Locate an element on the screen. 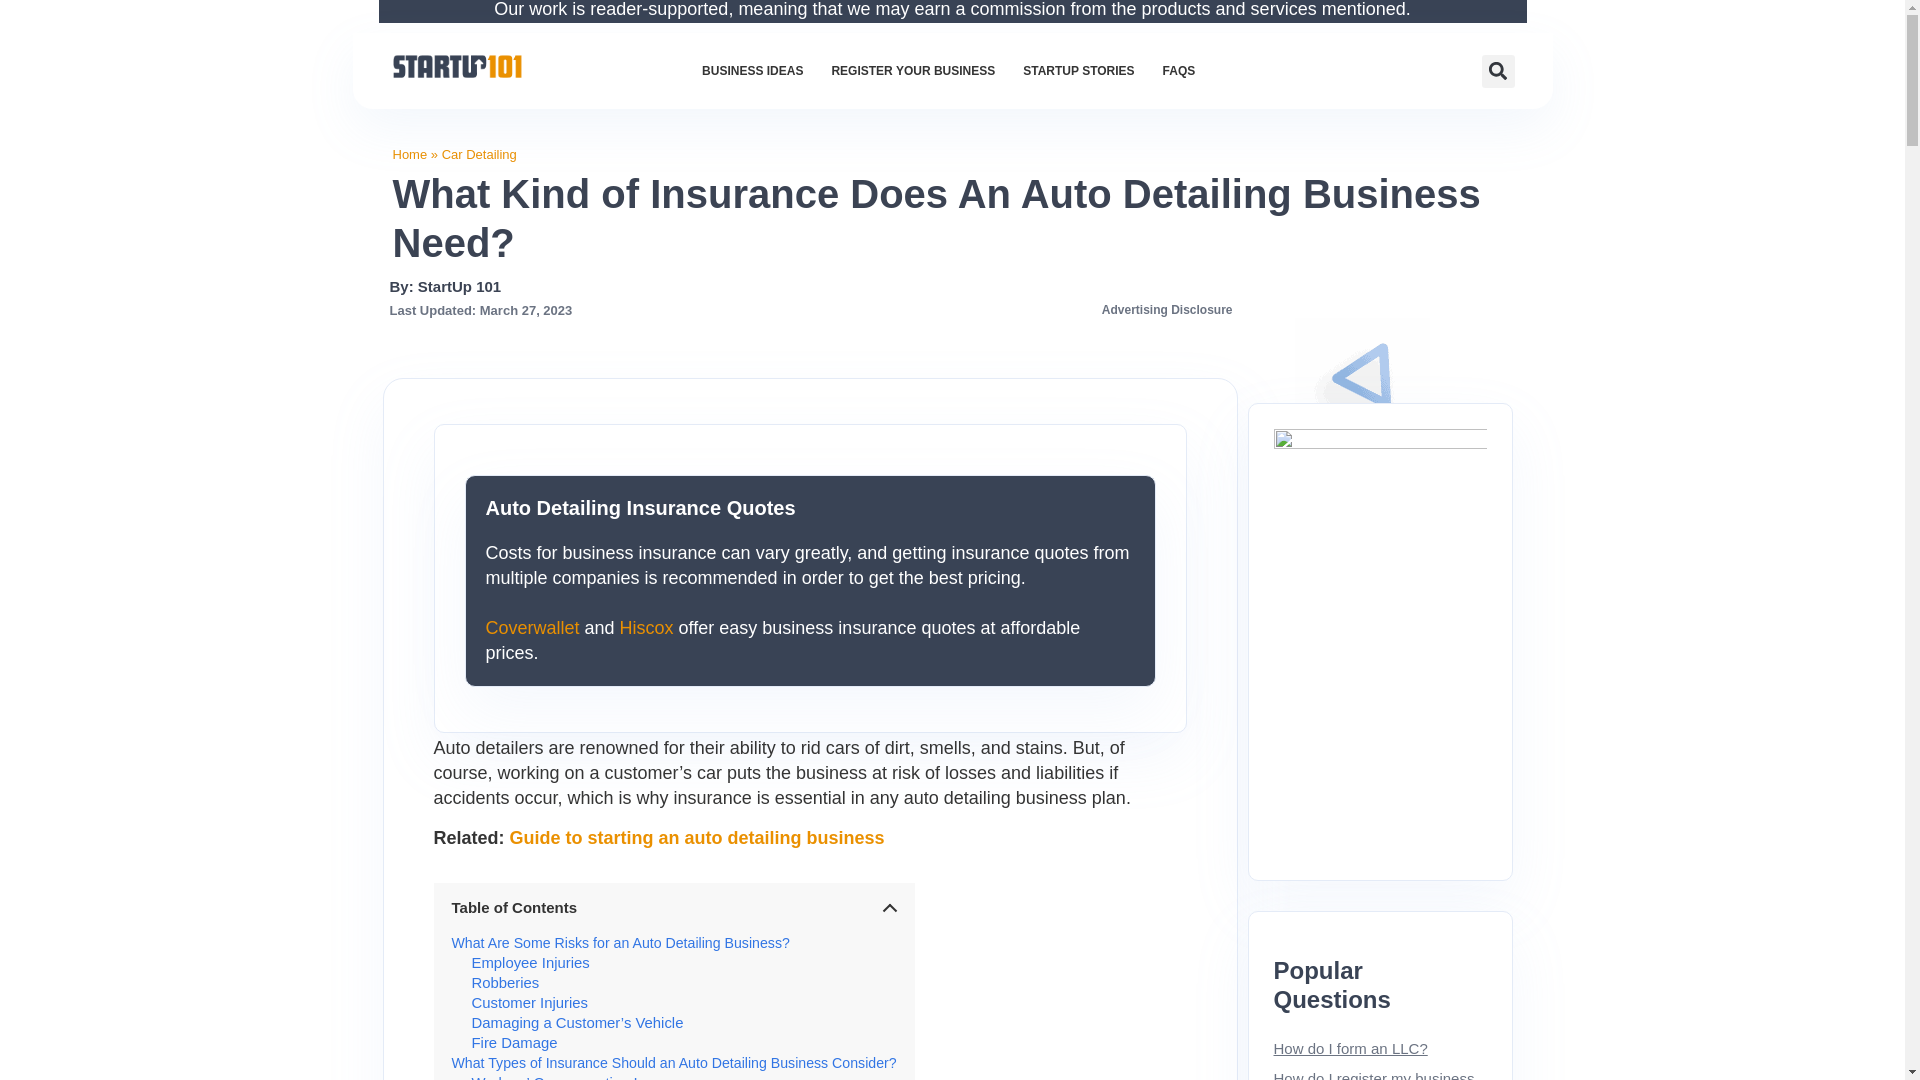 This screenshot has height=1080, width=1920. What Are Some Risks for an Auto Detailing Business? is located at coordinates (620, 943).